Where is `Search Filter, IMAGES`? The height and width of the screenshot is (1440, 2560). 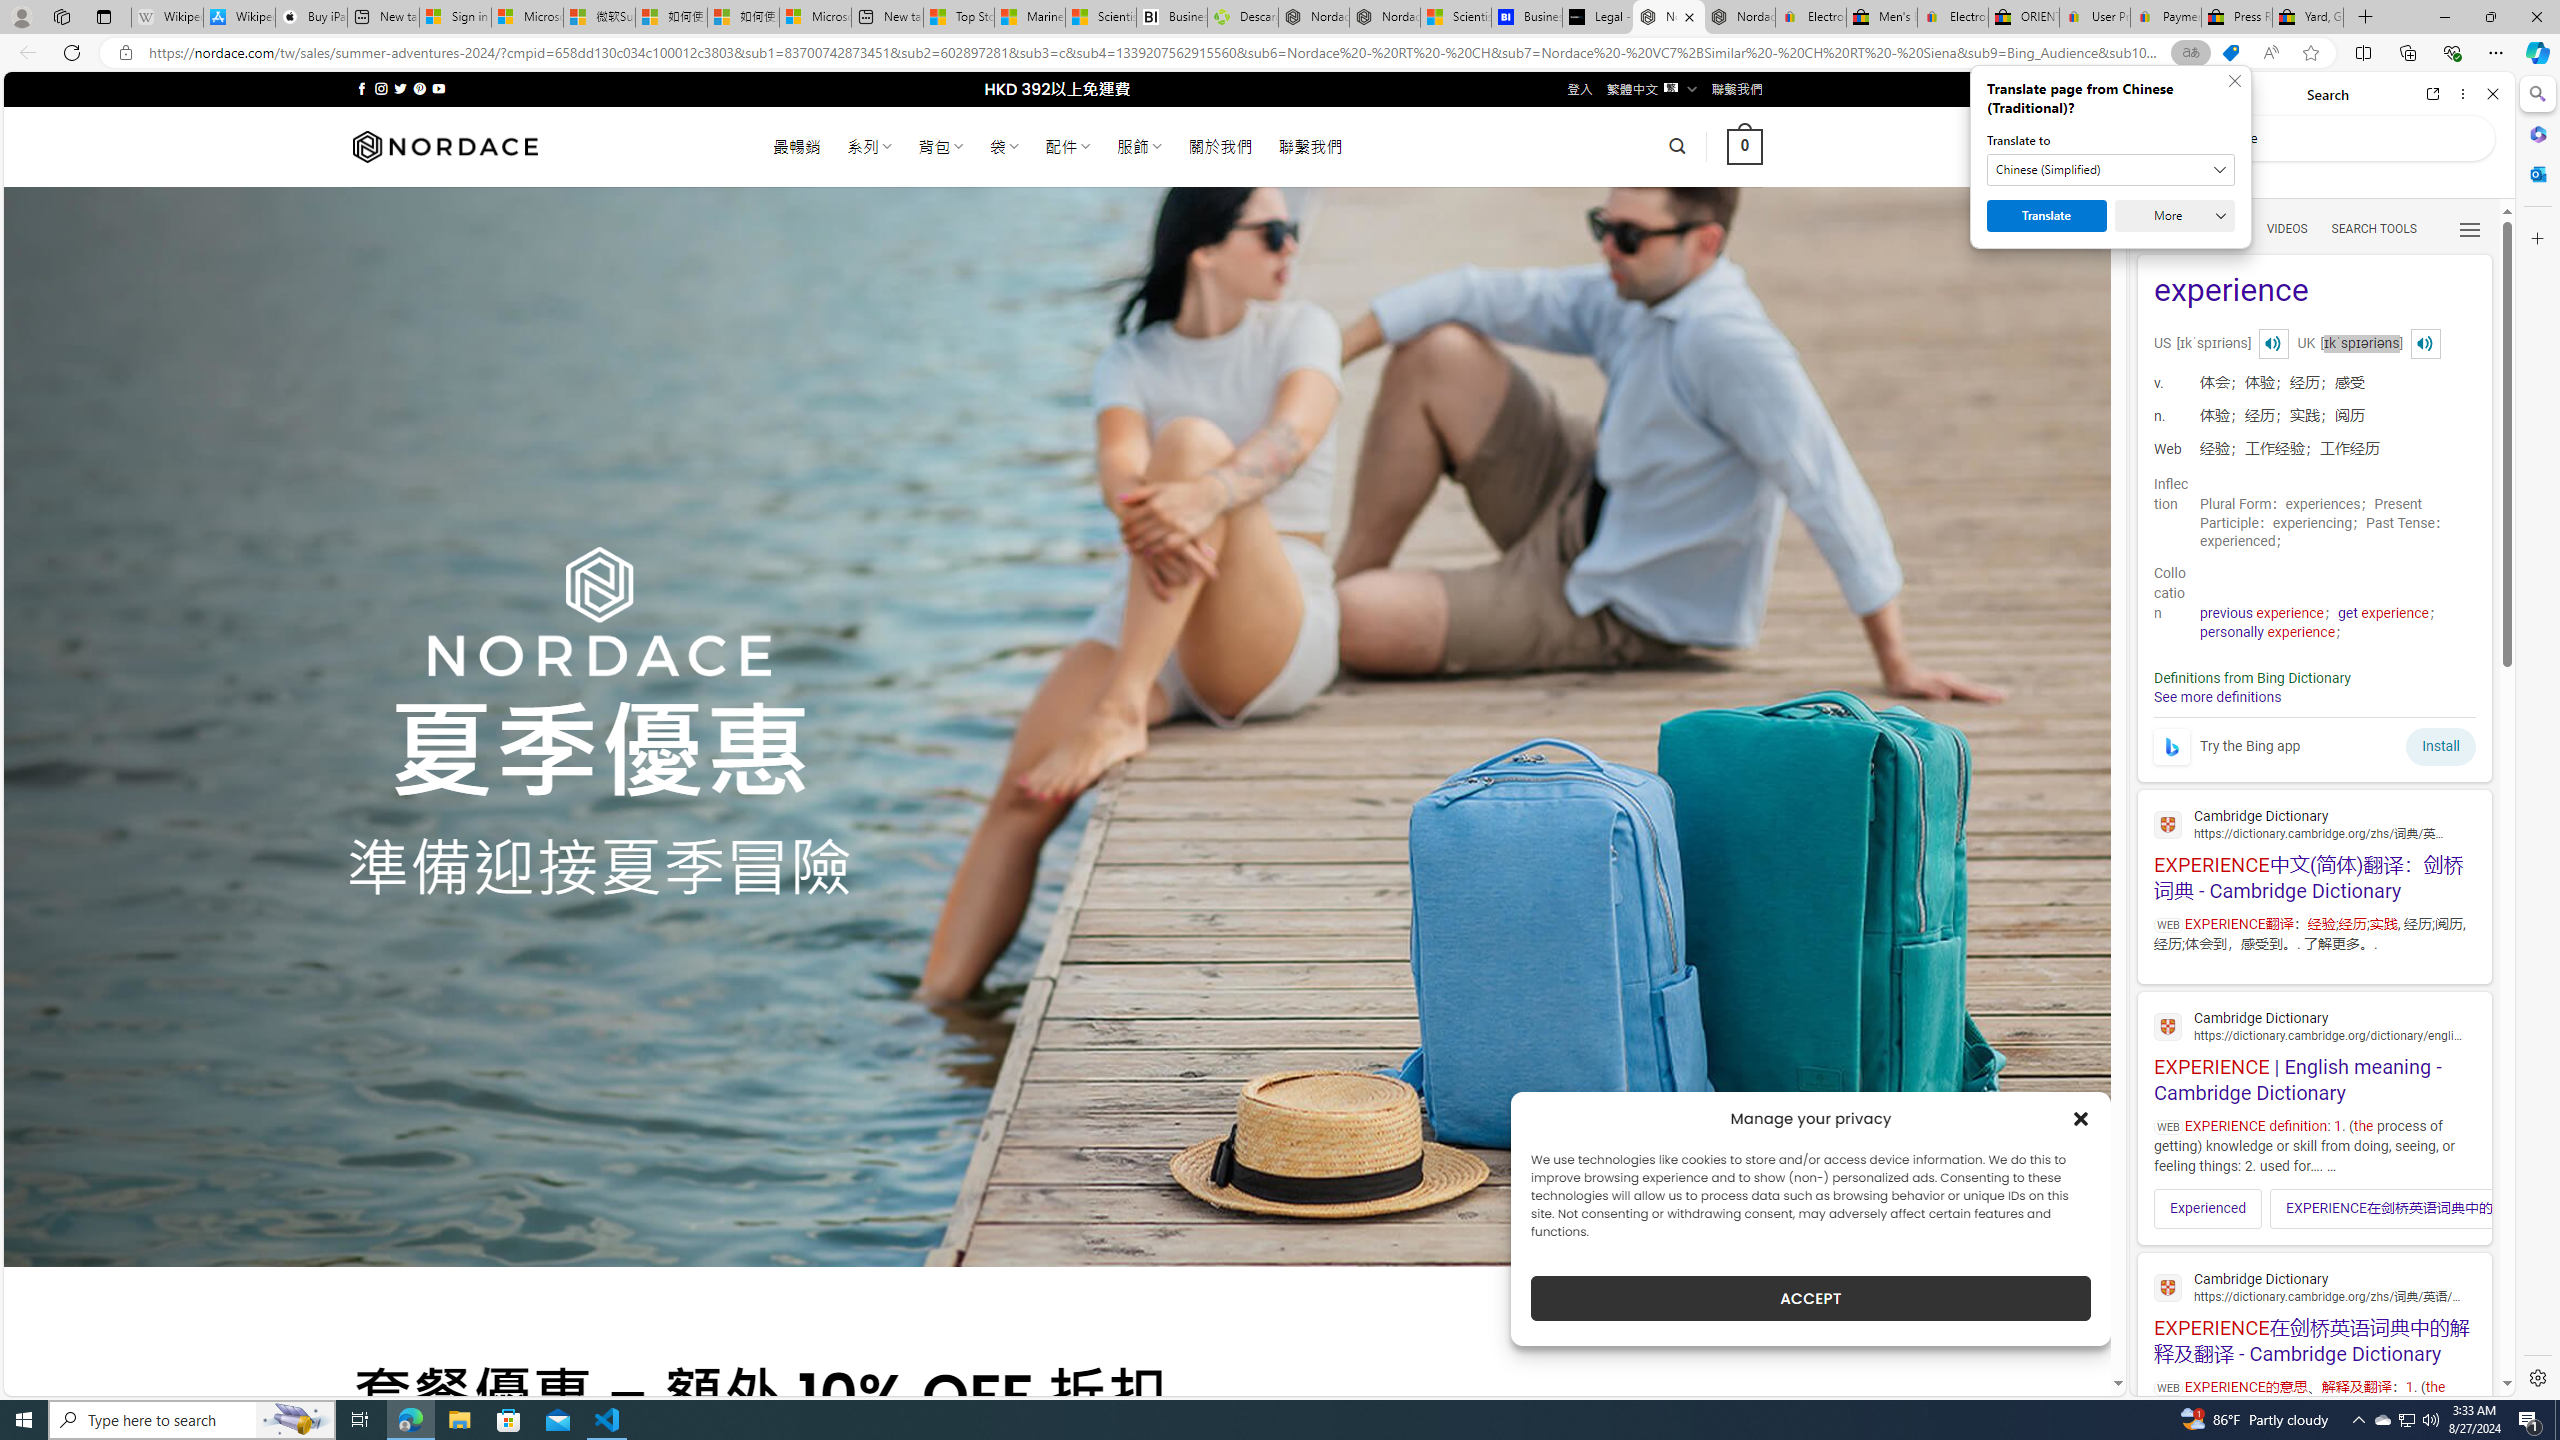 Search Filter, IMAGES is located at coordinates (2220, 228).